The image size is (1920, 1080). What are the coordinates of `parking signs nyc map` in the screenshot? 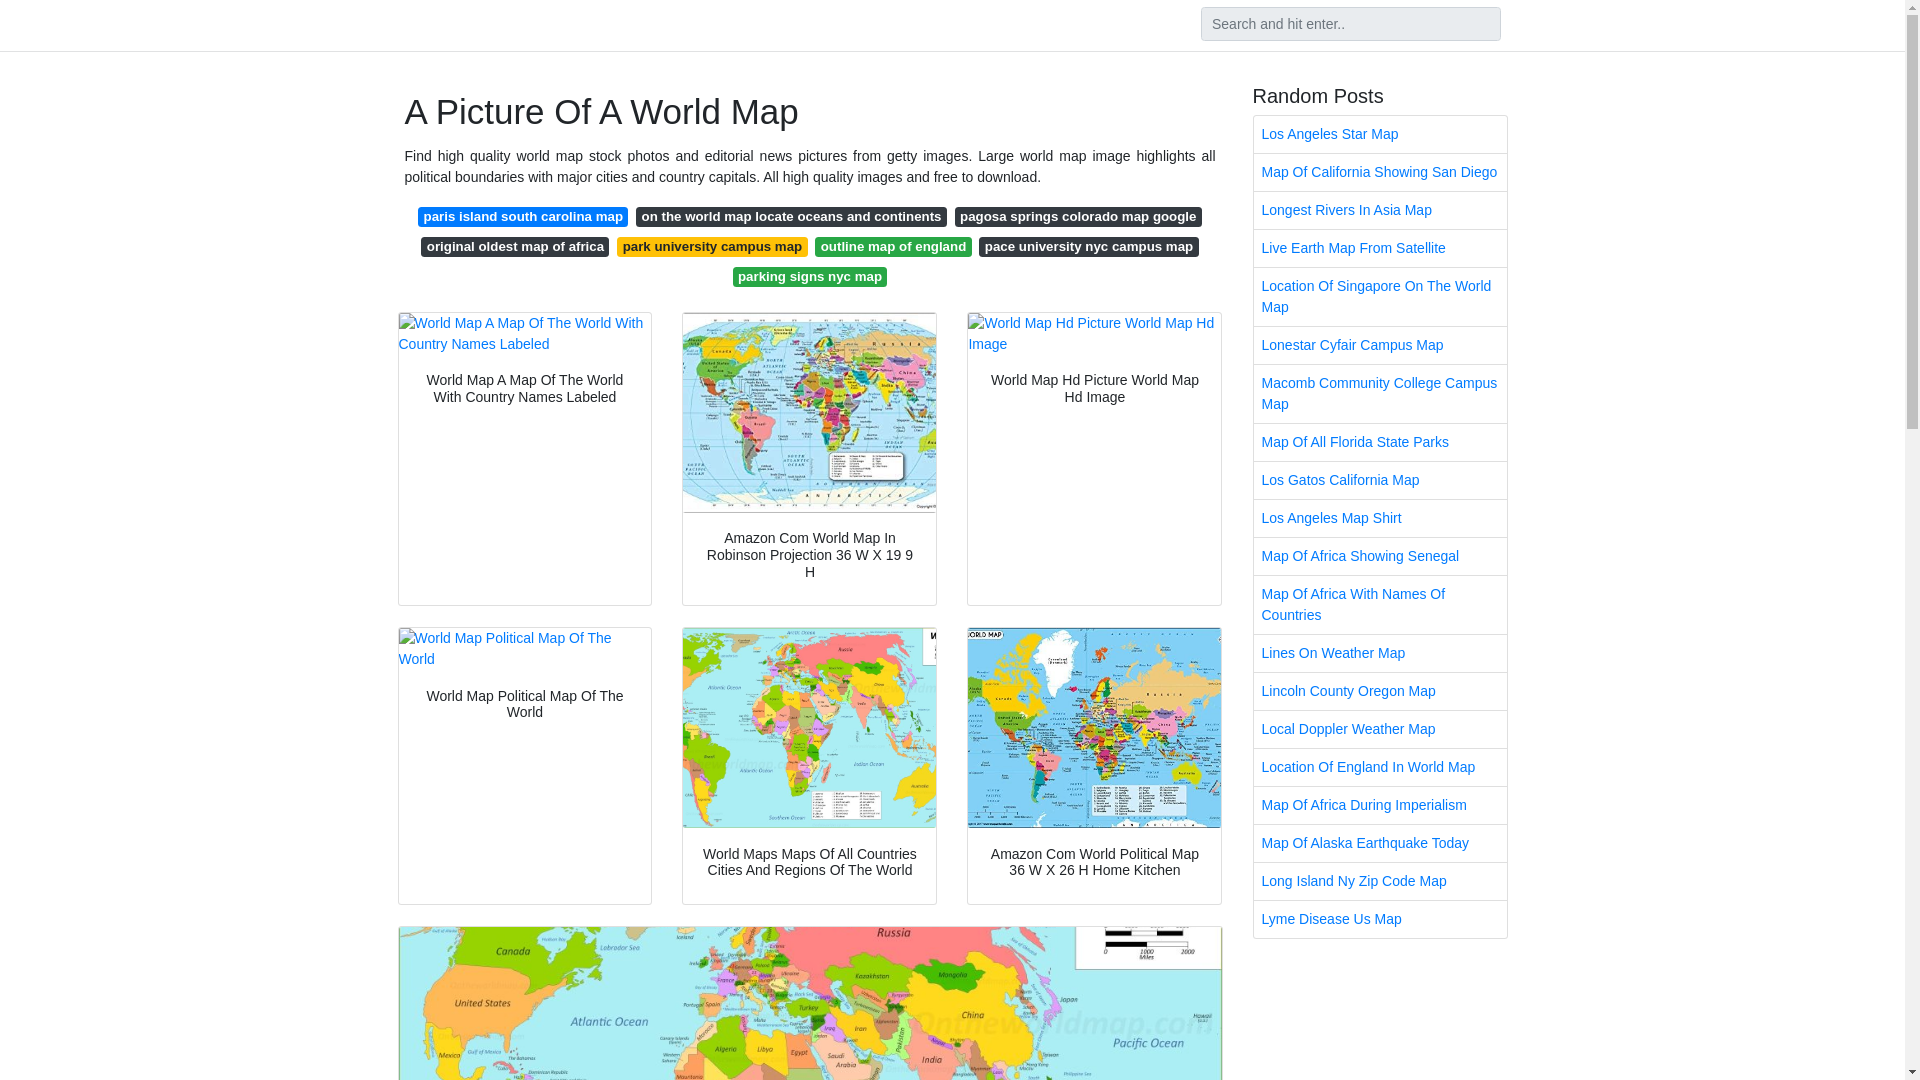 It's located at (810, 276).